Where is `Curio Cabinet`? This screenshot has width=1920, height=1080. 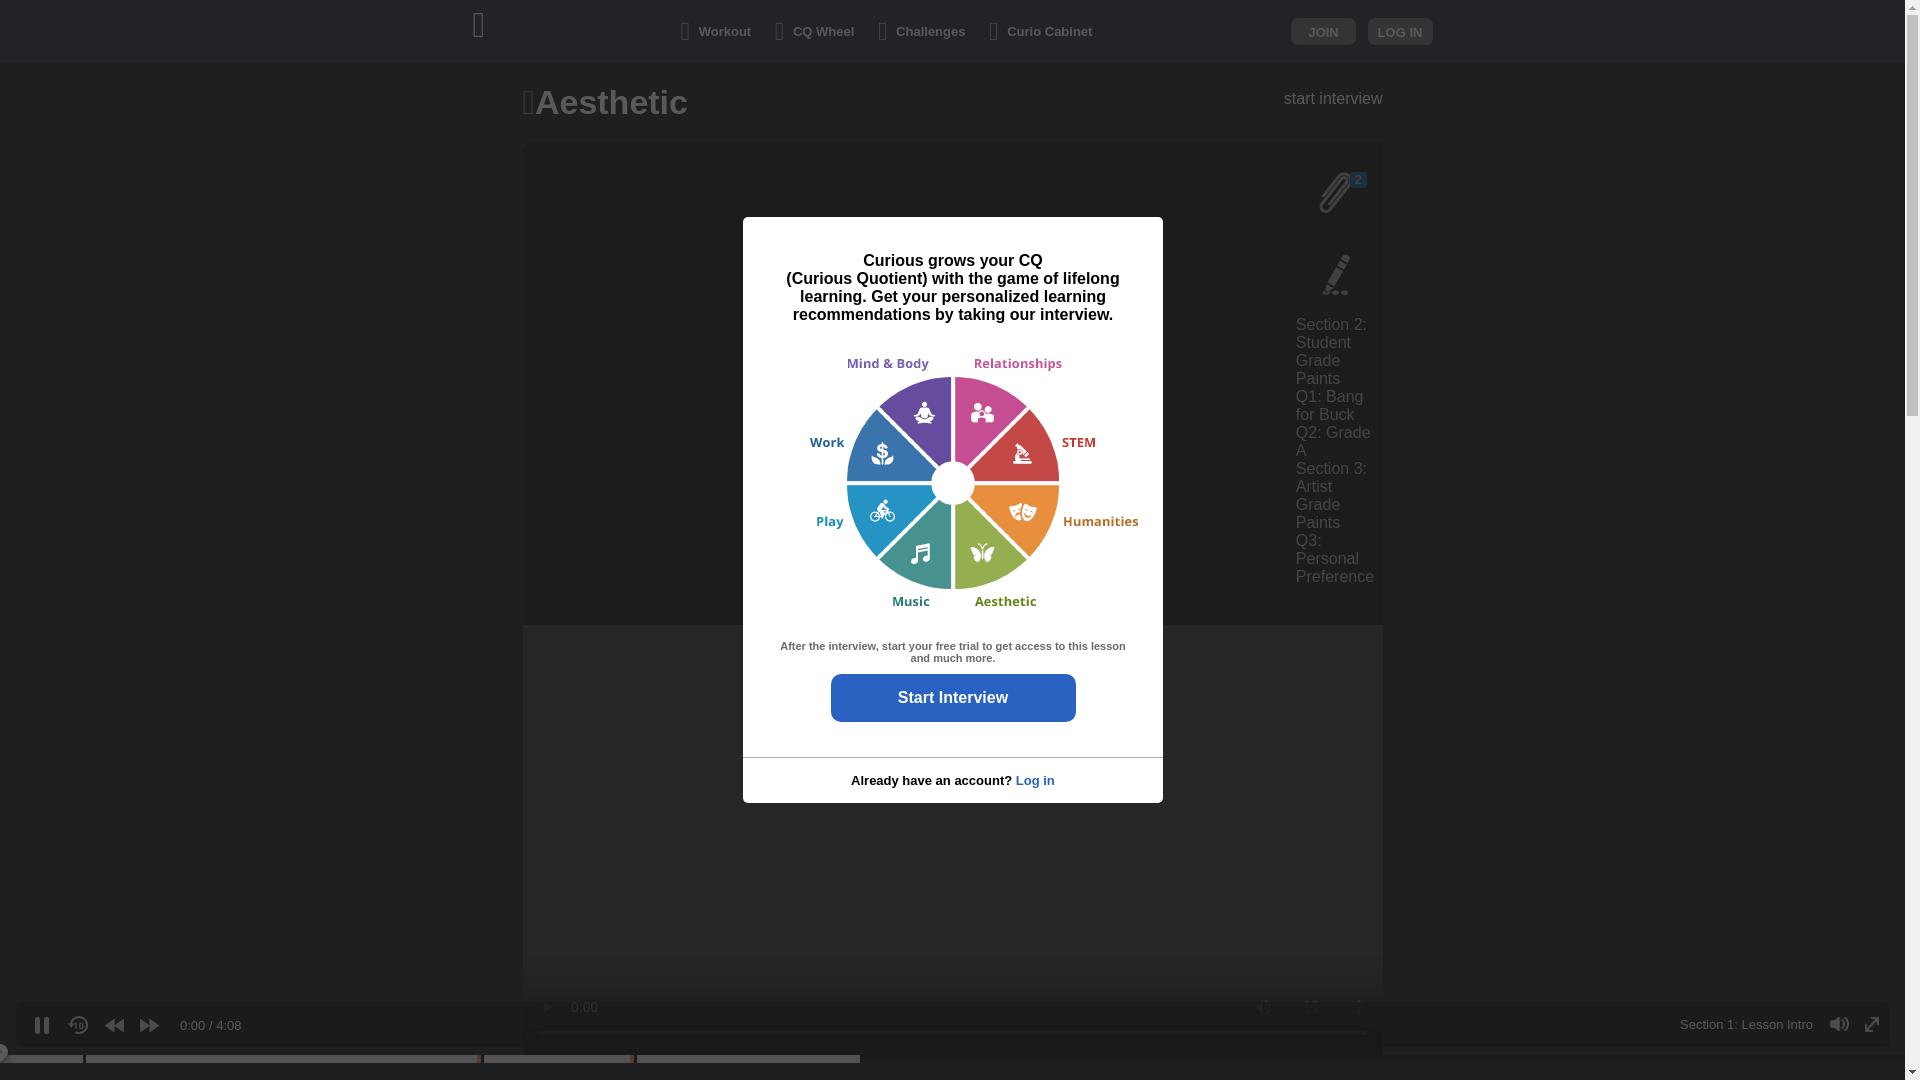
Curio Cabinet is located at coordinates (1040, 30).